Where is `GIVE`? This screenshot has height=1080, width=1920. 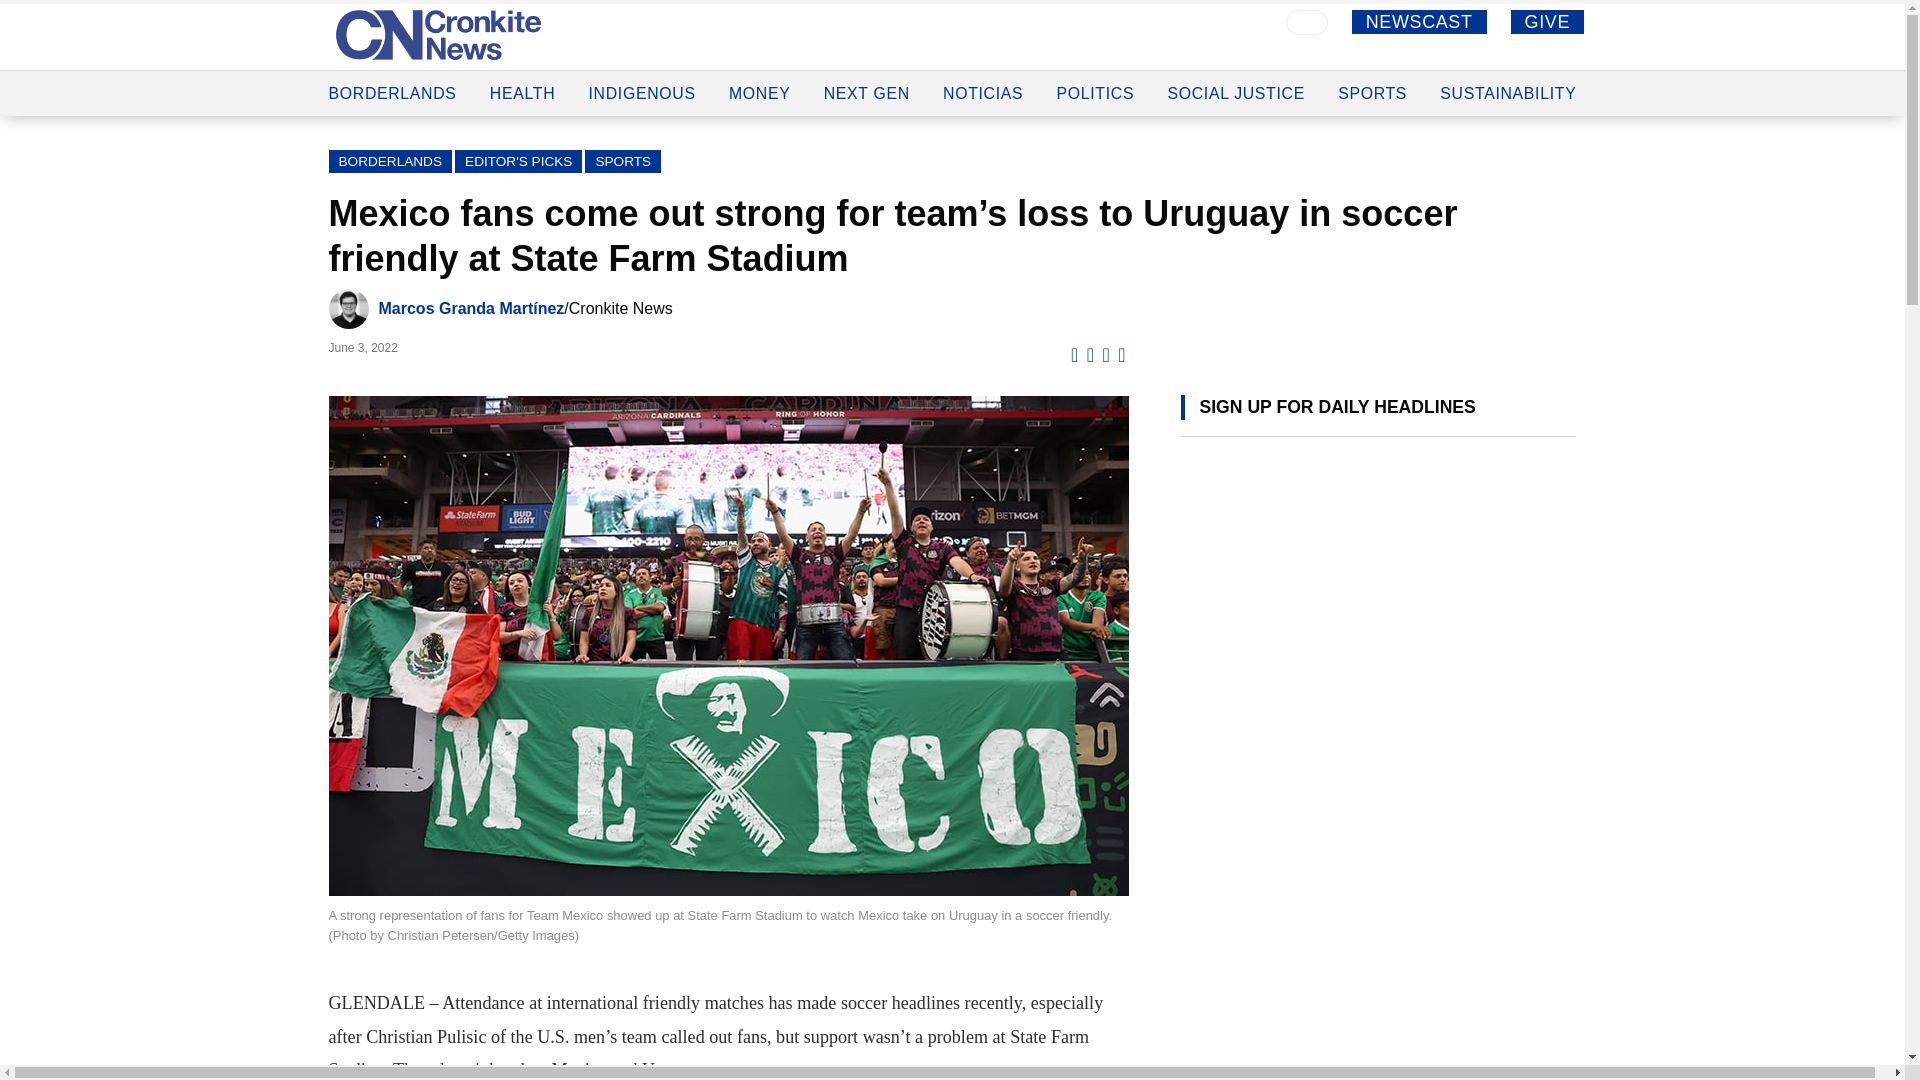
GIVE is located at coordinates (1548, 21).